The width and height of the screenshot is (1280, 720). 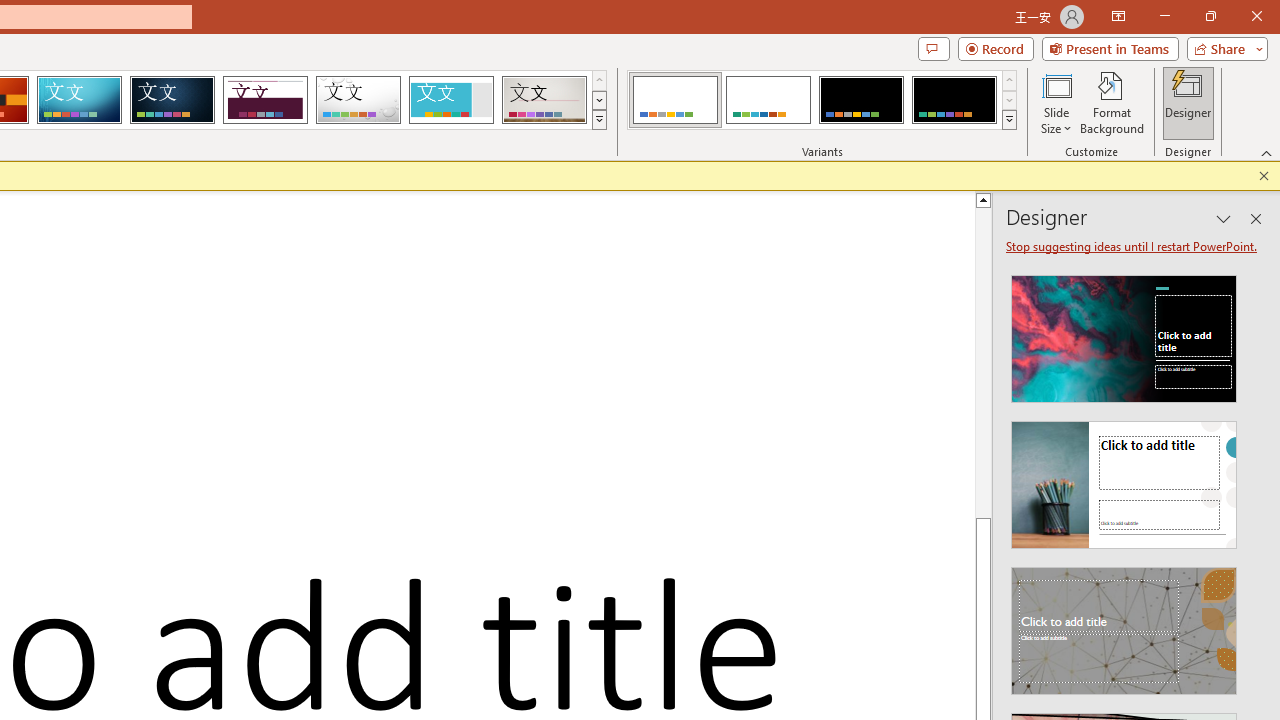 What do you see at coordinates (265, 100) in the screenshot?
I see `Dividend` at bounding box center [265, 100].